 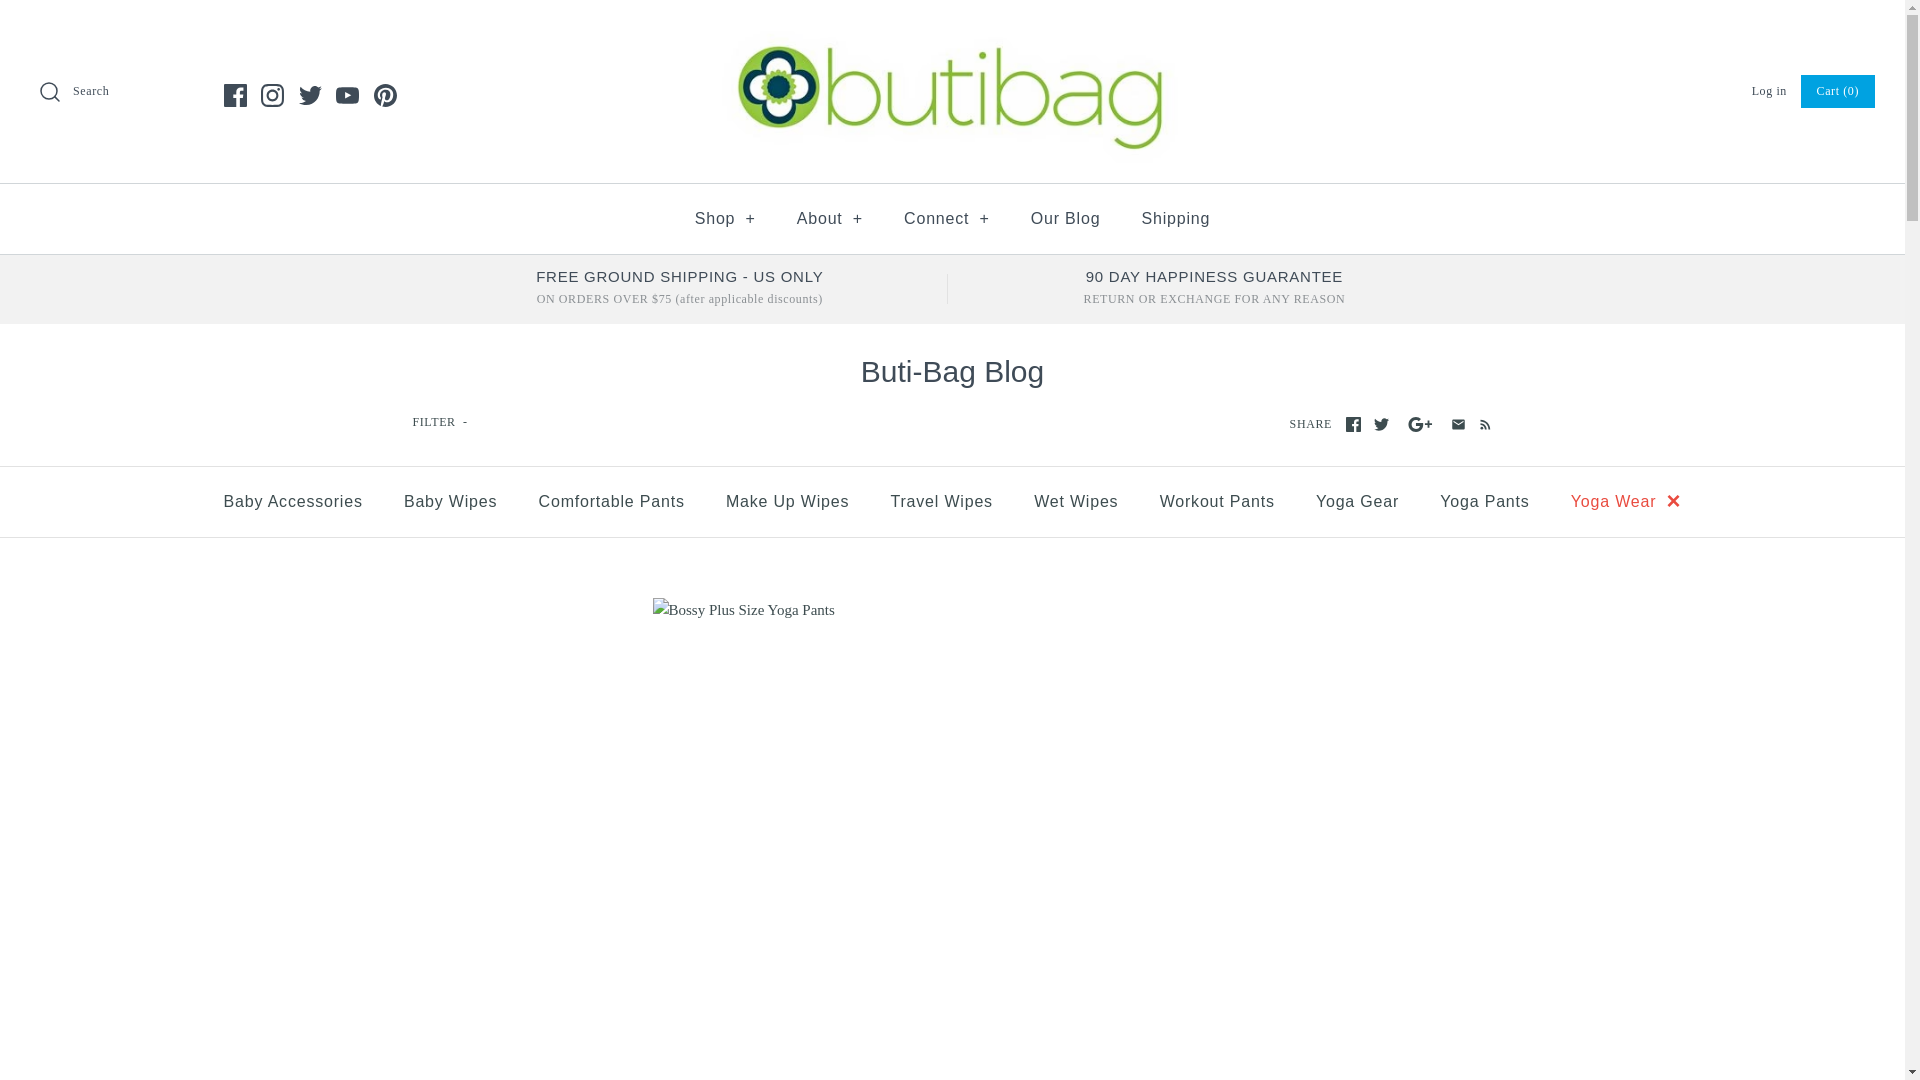 What do you see at coordinates (386, 95) in the screenshot?
I see `Pinterest` at bounding box center [386, 95].